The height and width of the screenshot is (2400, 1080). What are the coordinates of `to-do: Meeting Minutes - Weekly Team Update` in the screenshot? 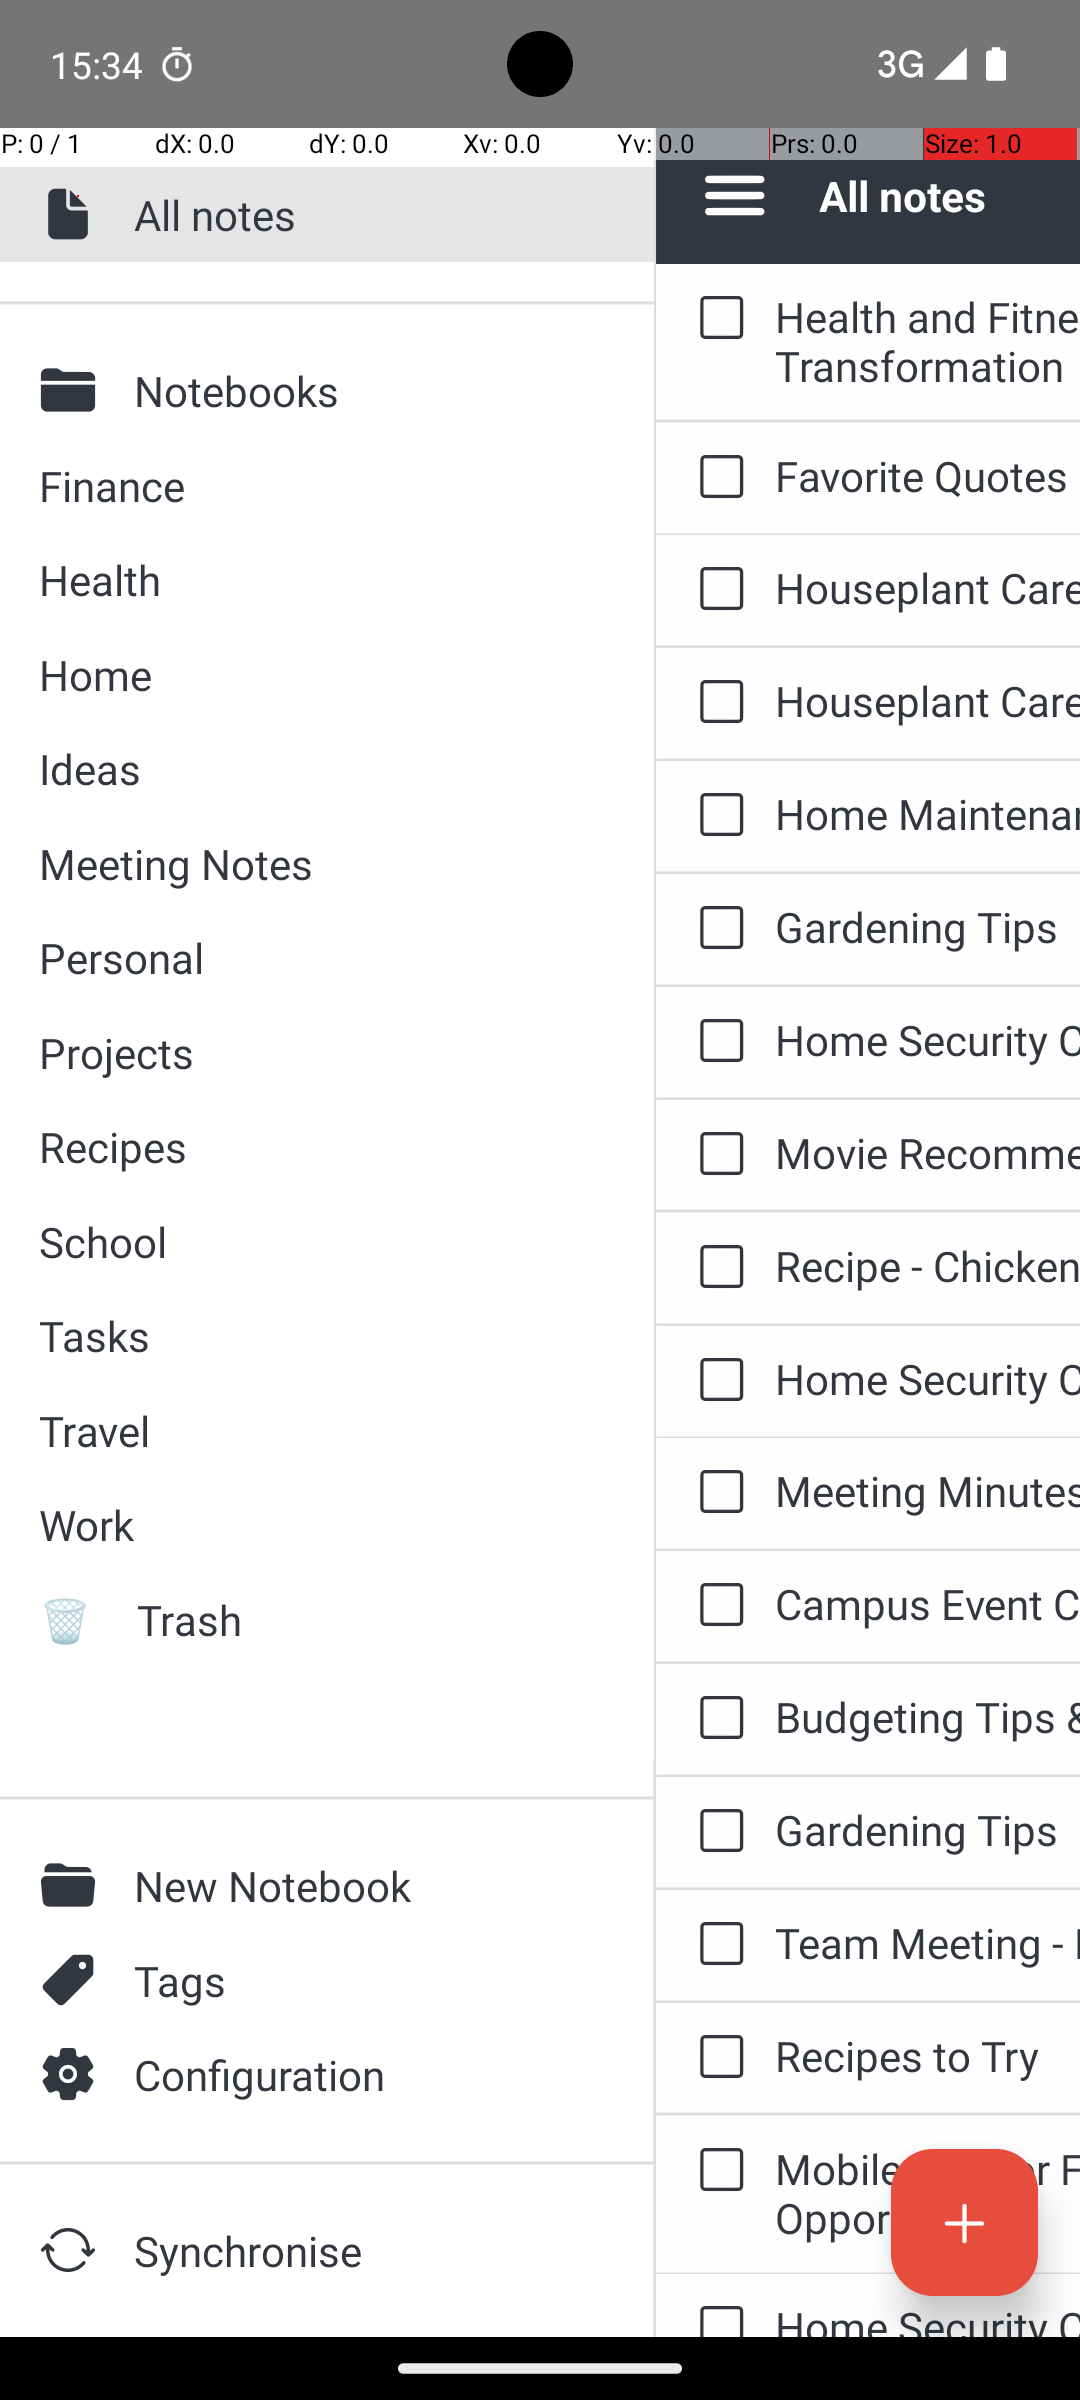 It's located at (716, 1493).